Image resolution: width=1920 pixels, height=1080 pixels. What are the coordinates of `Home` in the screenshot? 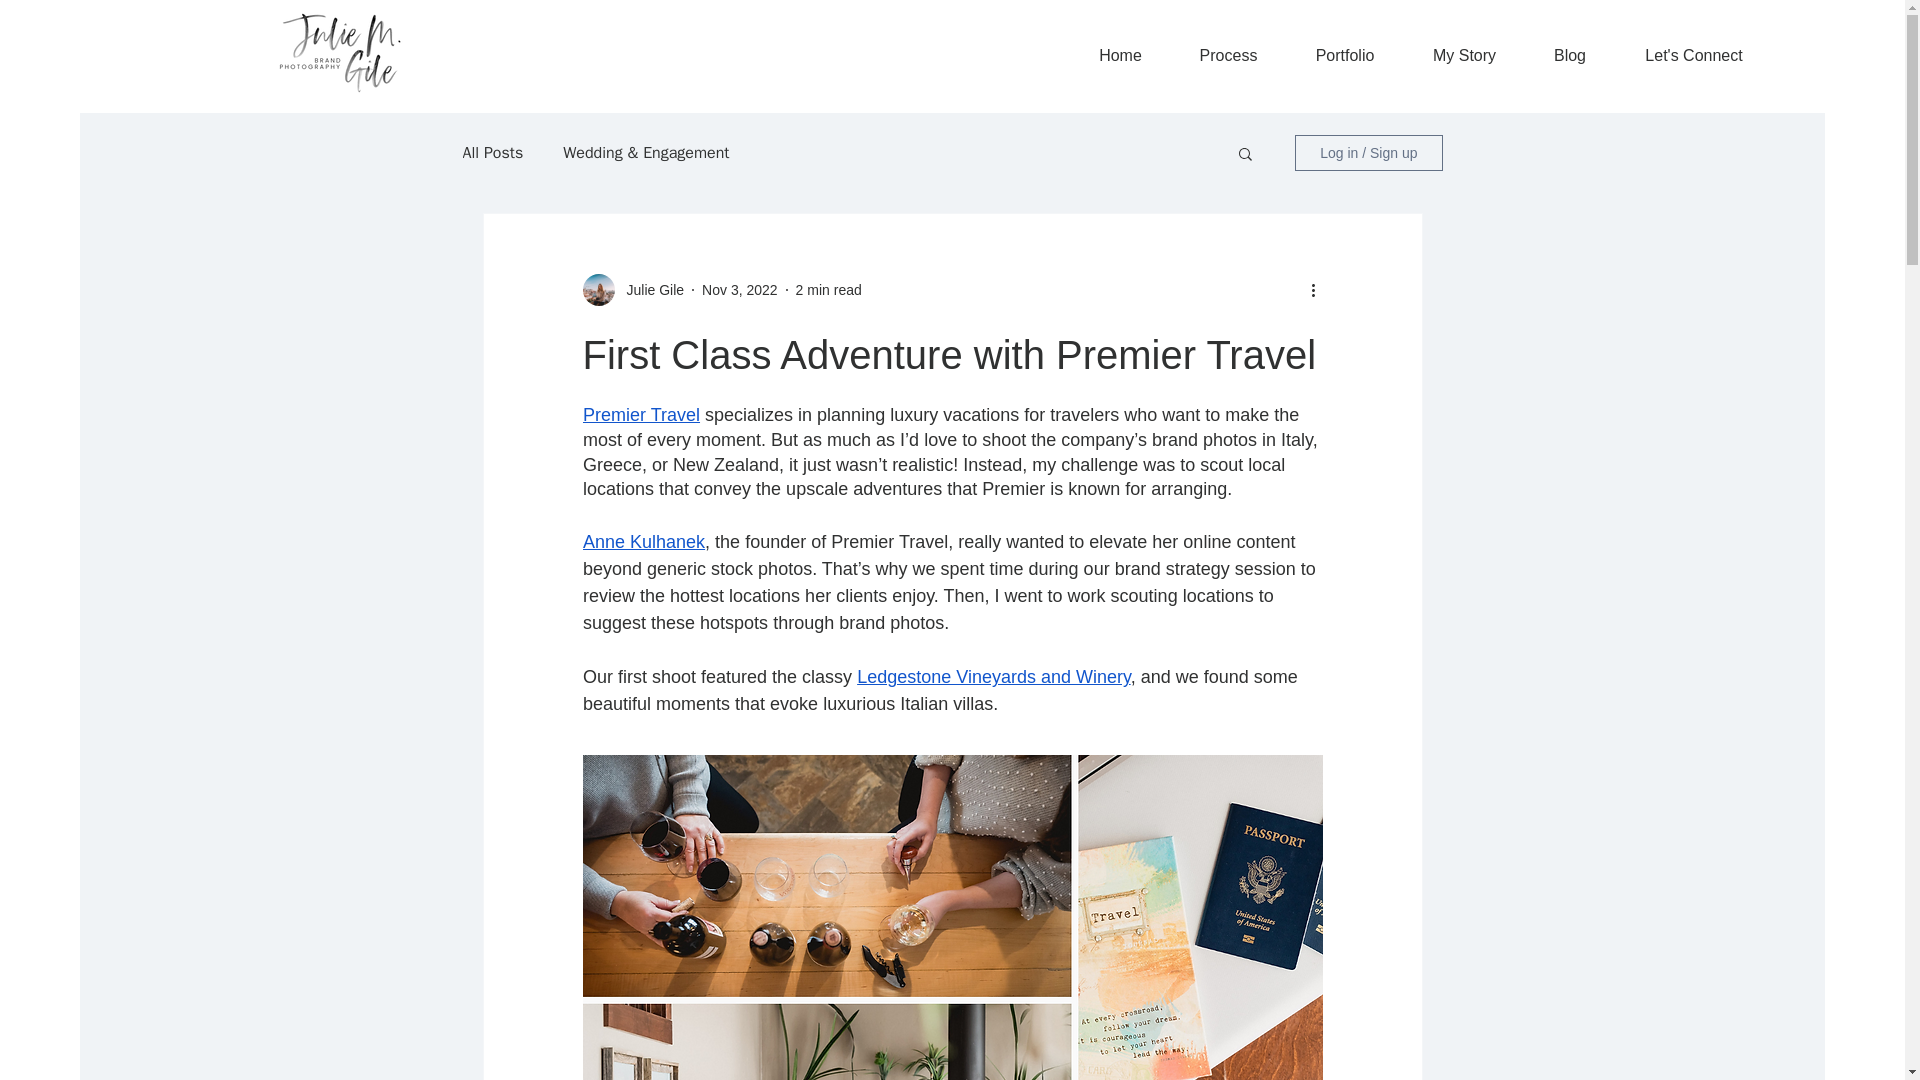 It's located at (1120, 56).